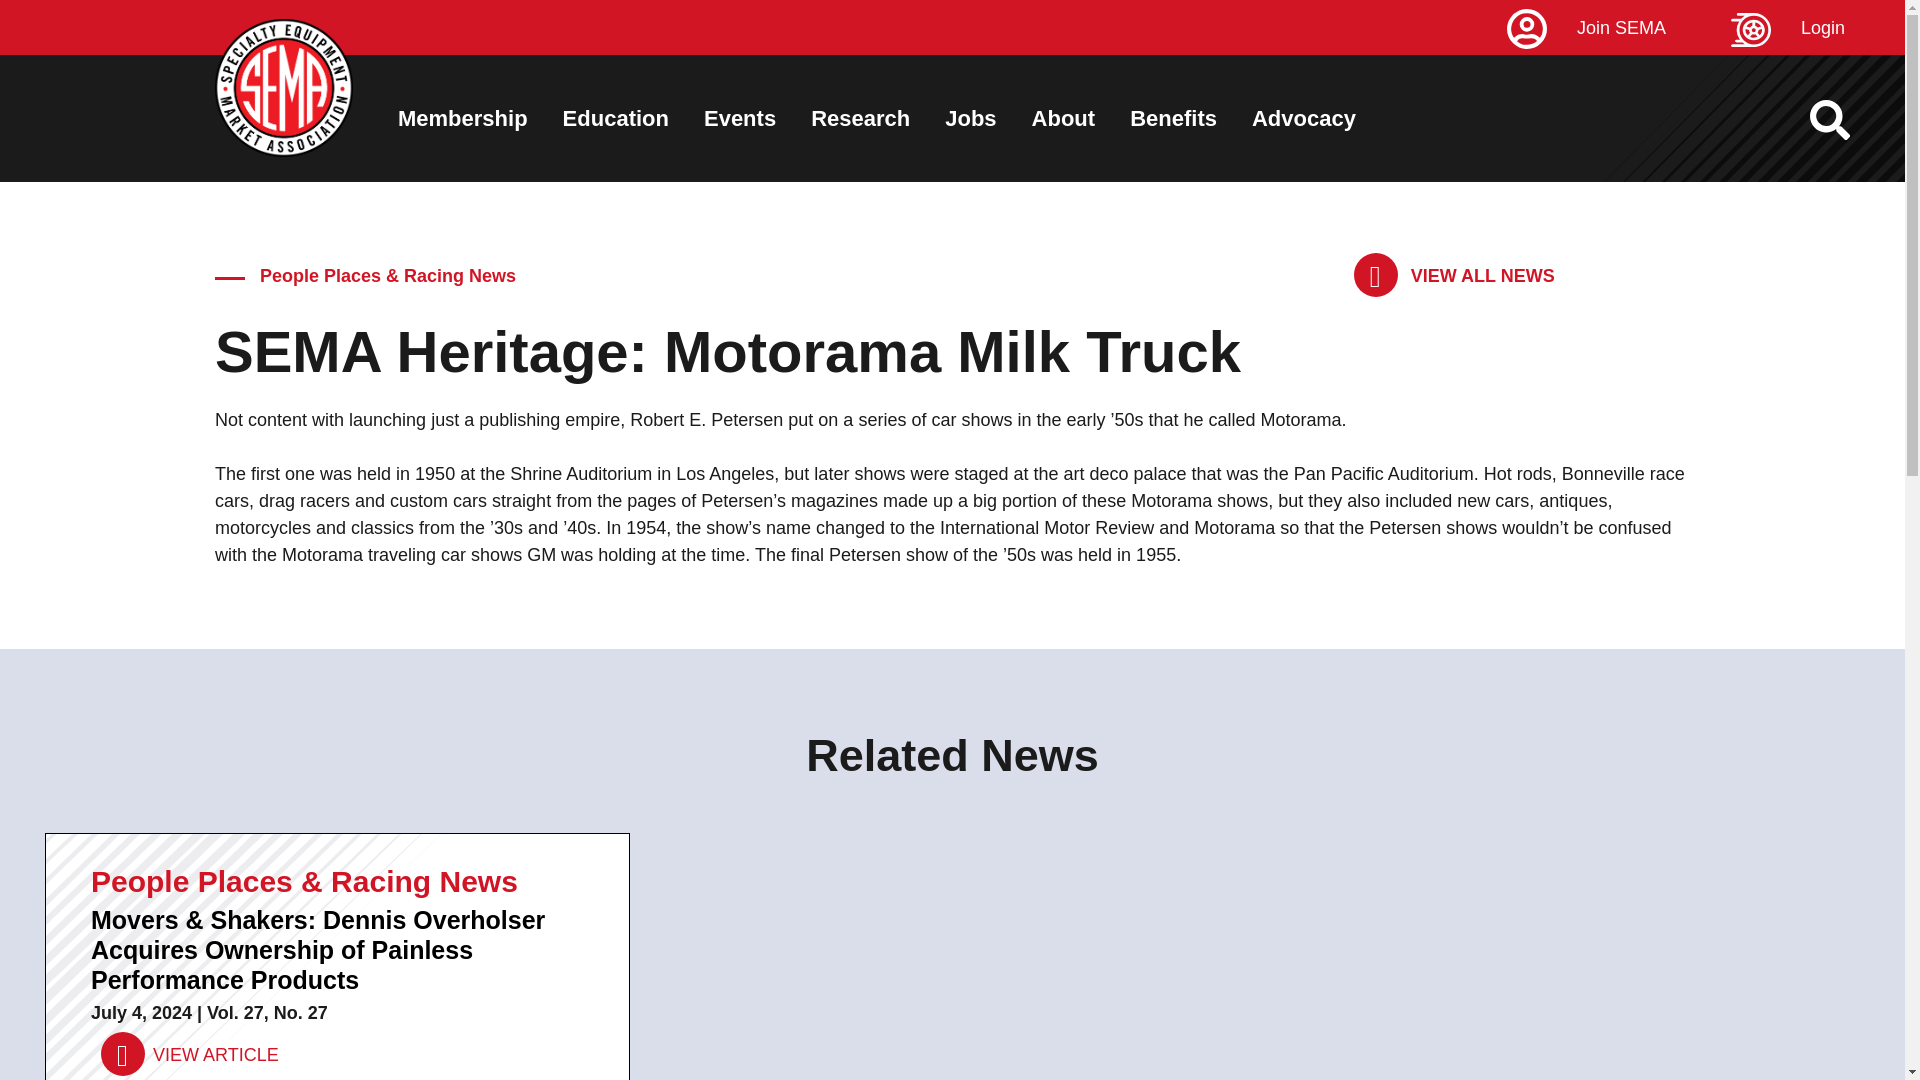 Image resolution: width=1920 pixels, height=1080 pixels. What do you see at coordinates (1818, 28) in the screenshot?
I see `Login` at bounding box center [1818, 28].